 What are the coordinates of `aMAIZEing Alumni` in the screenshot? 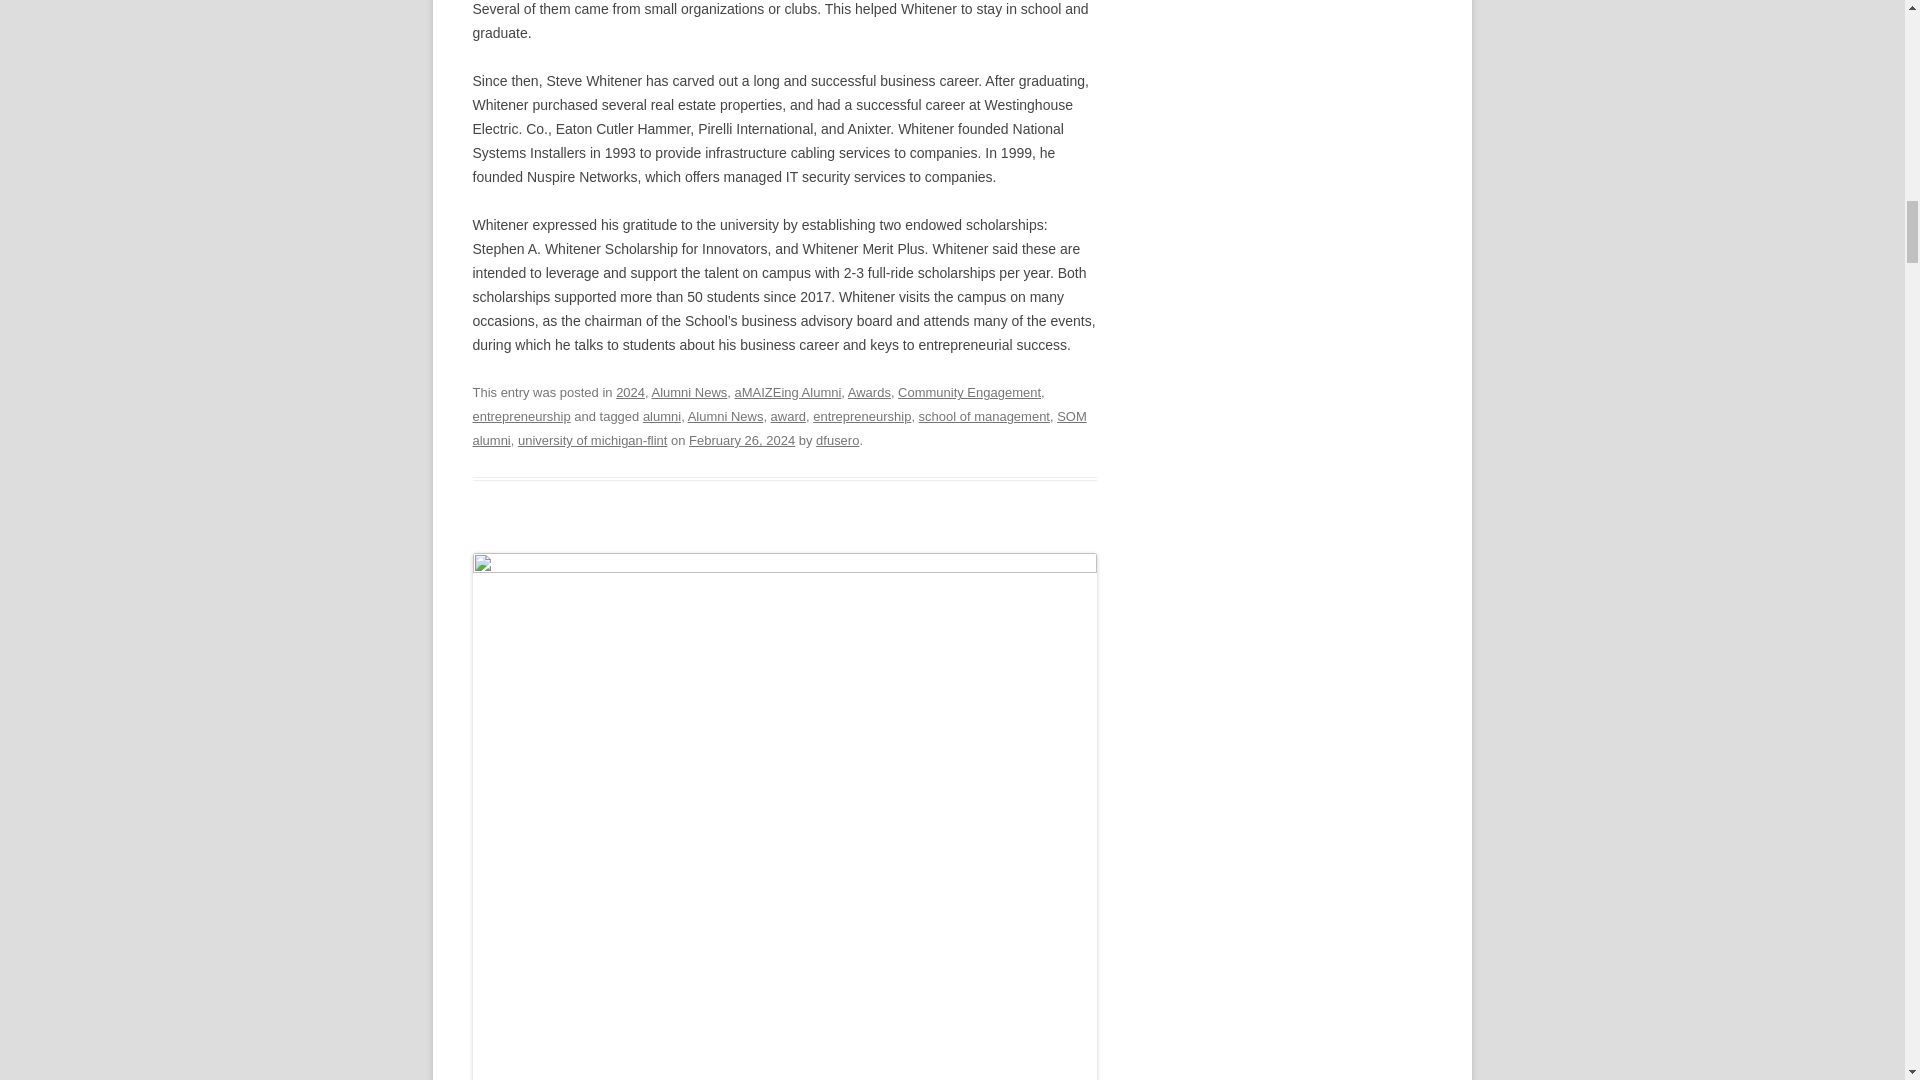 It's located at (786, 392).